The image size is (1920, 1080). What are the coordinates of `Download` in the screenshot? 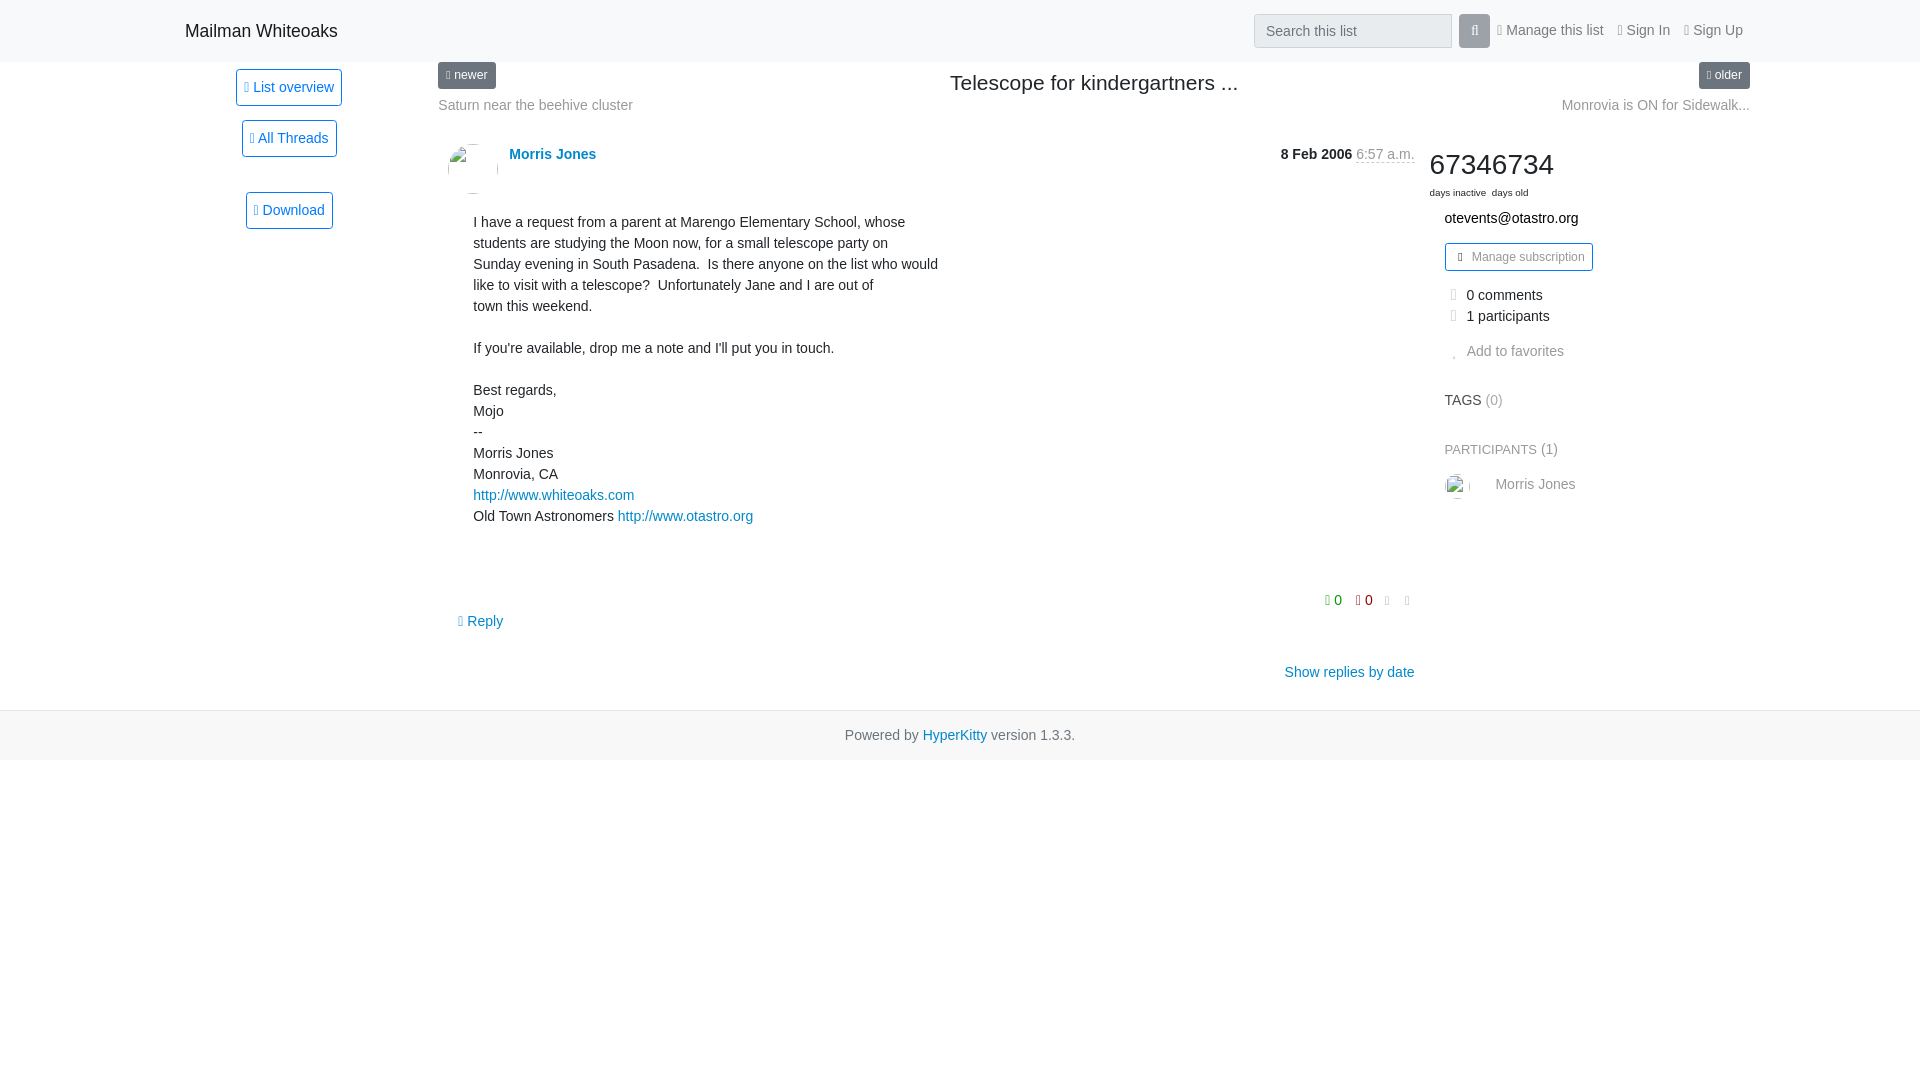 It's located at (288, 210).